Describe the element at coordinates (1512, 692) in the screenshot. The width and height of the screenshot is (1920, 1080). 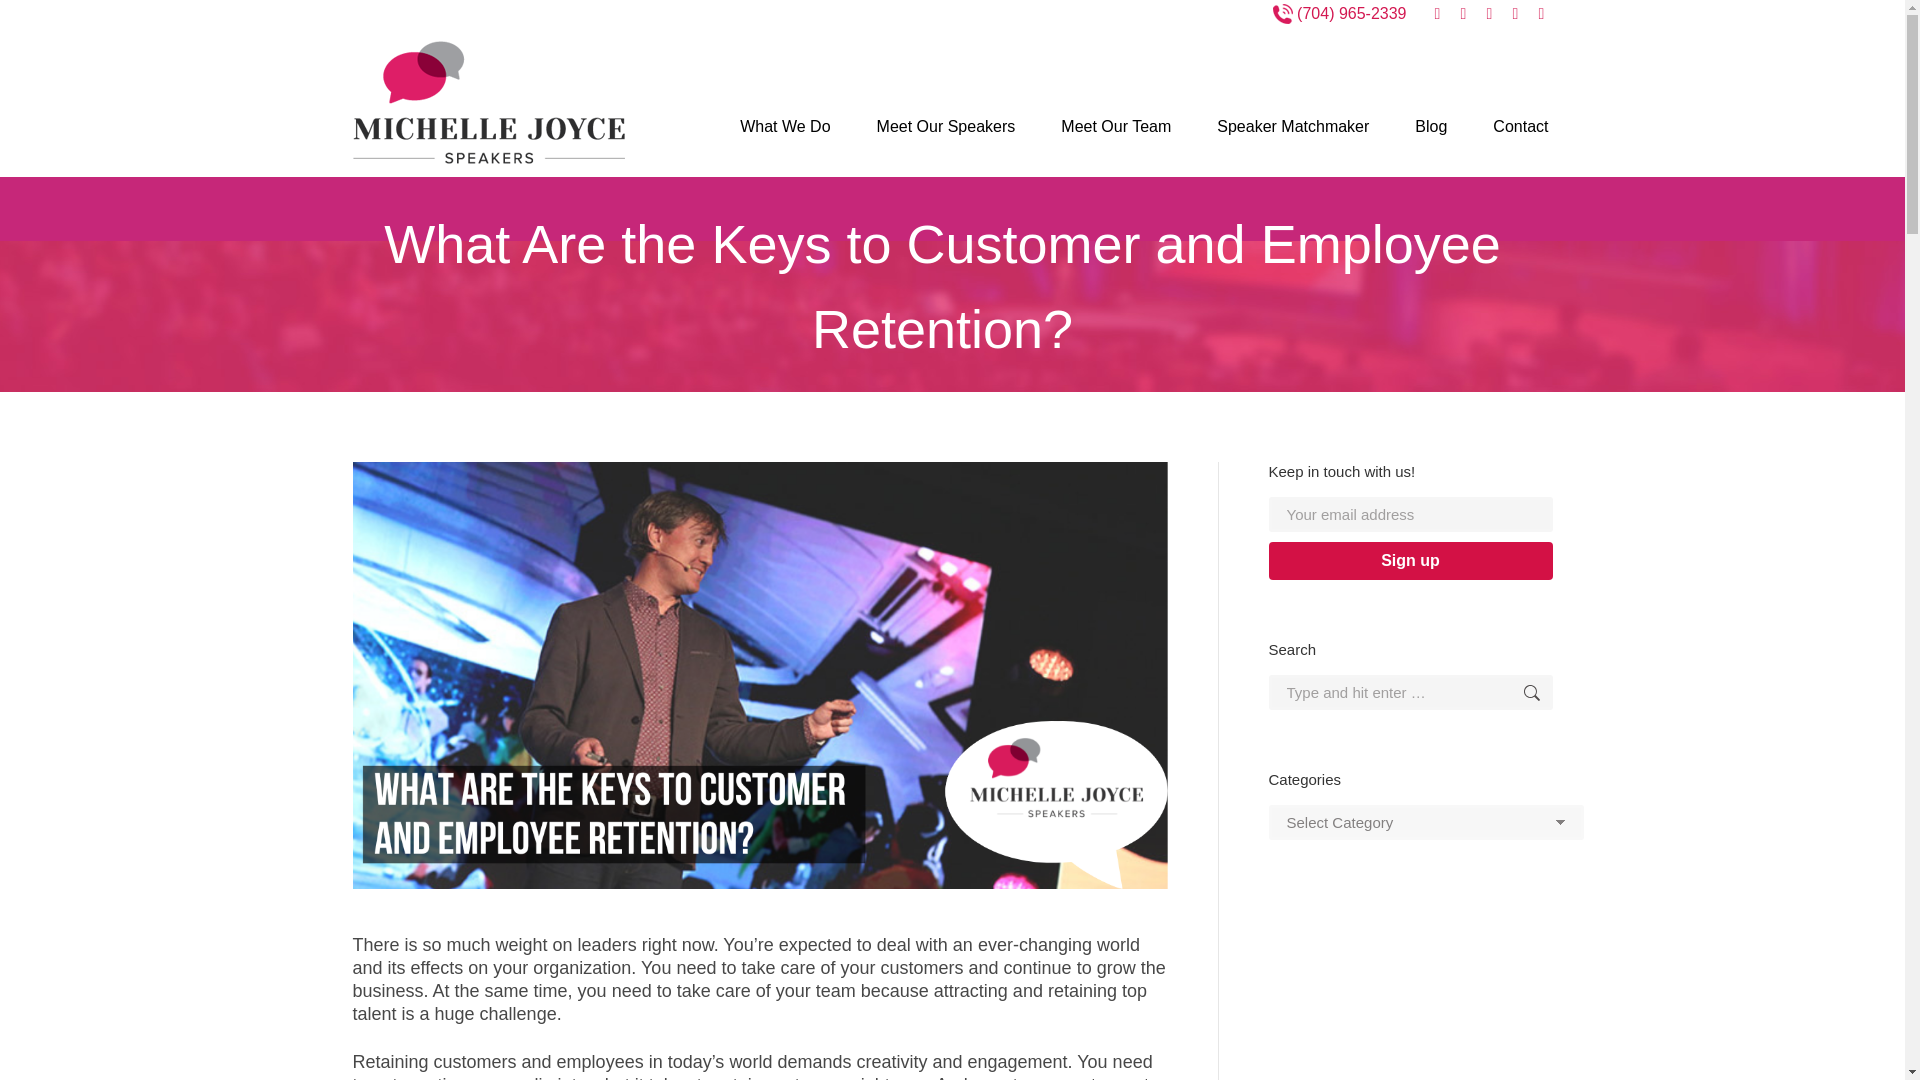
I see `Go!` at that location.